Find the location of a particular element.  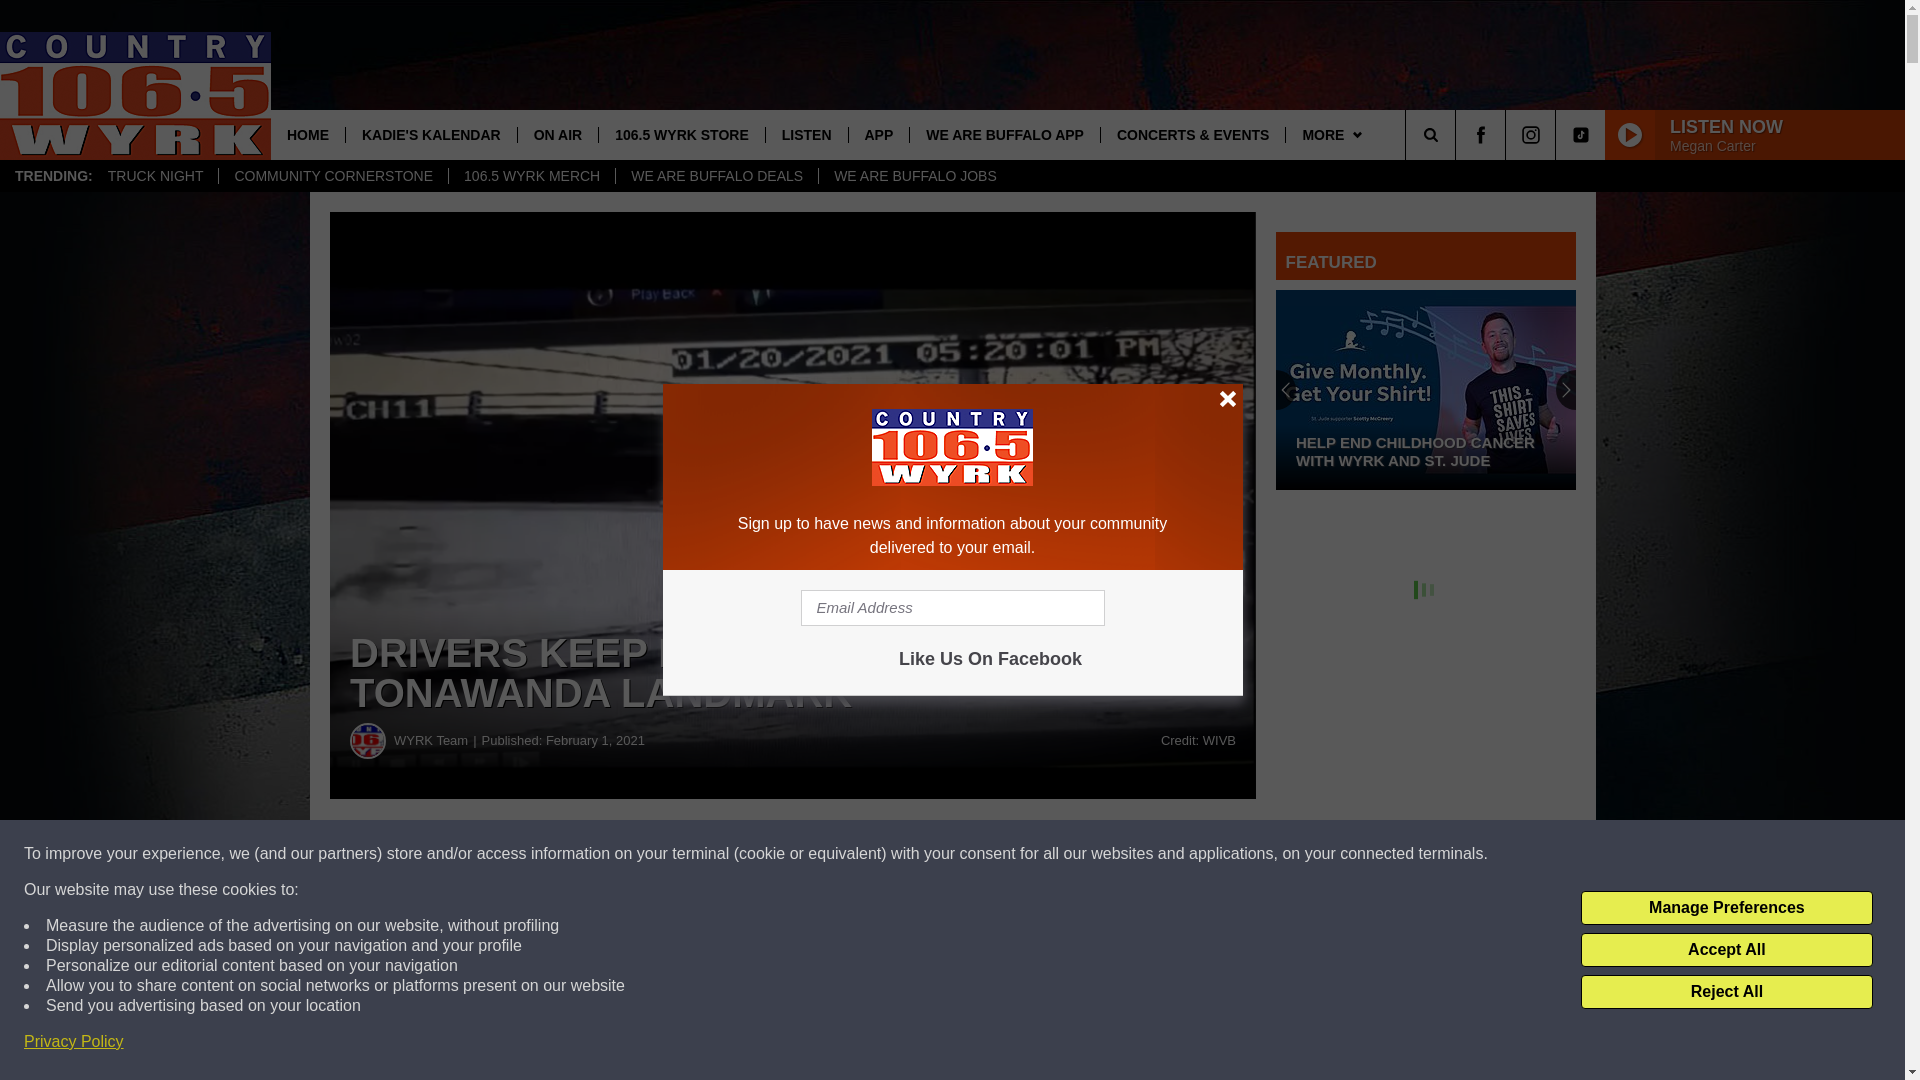

106.5 WYRK MERCH is located at coordinates (530, 176).